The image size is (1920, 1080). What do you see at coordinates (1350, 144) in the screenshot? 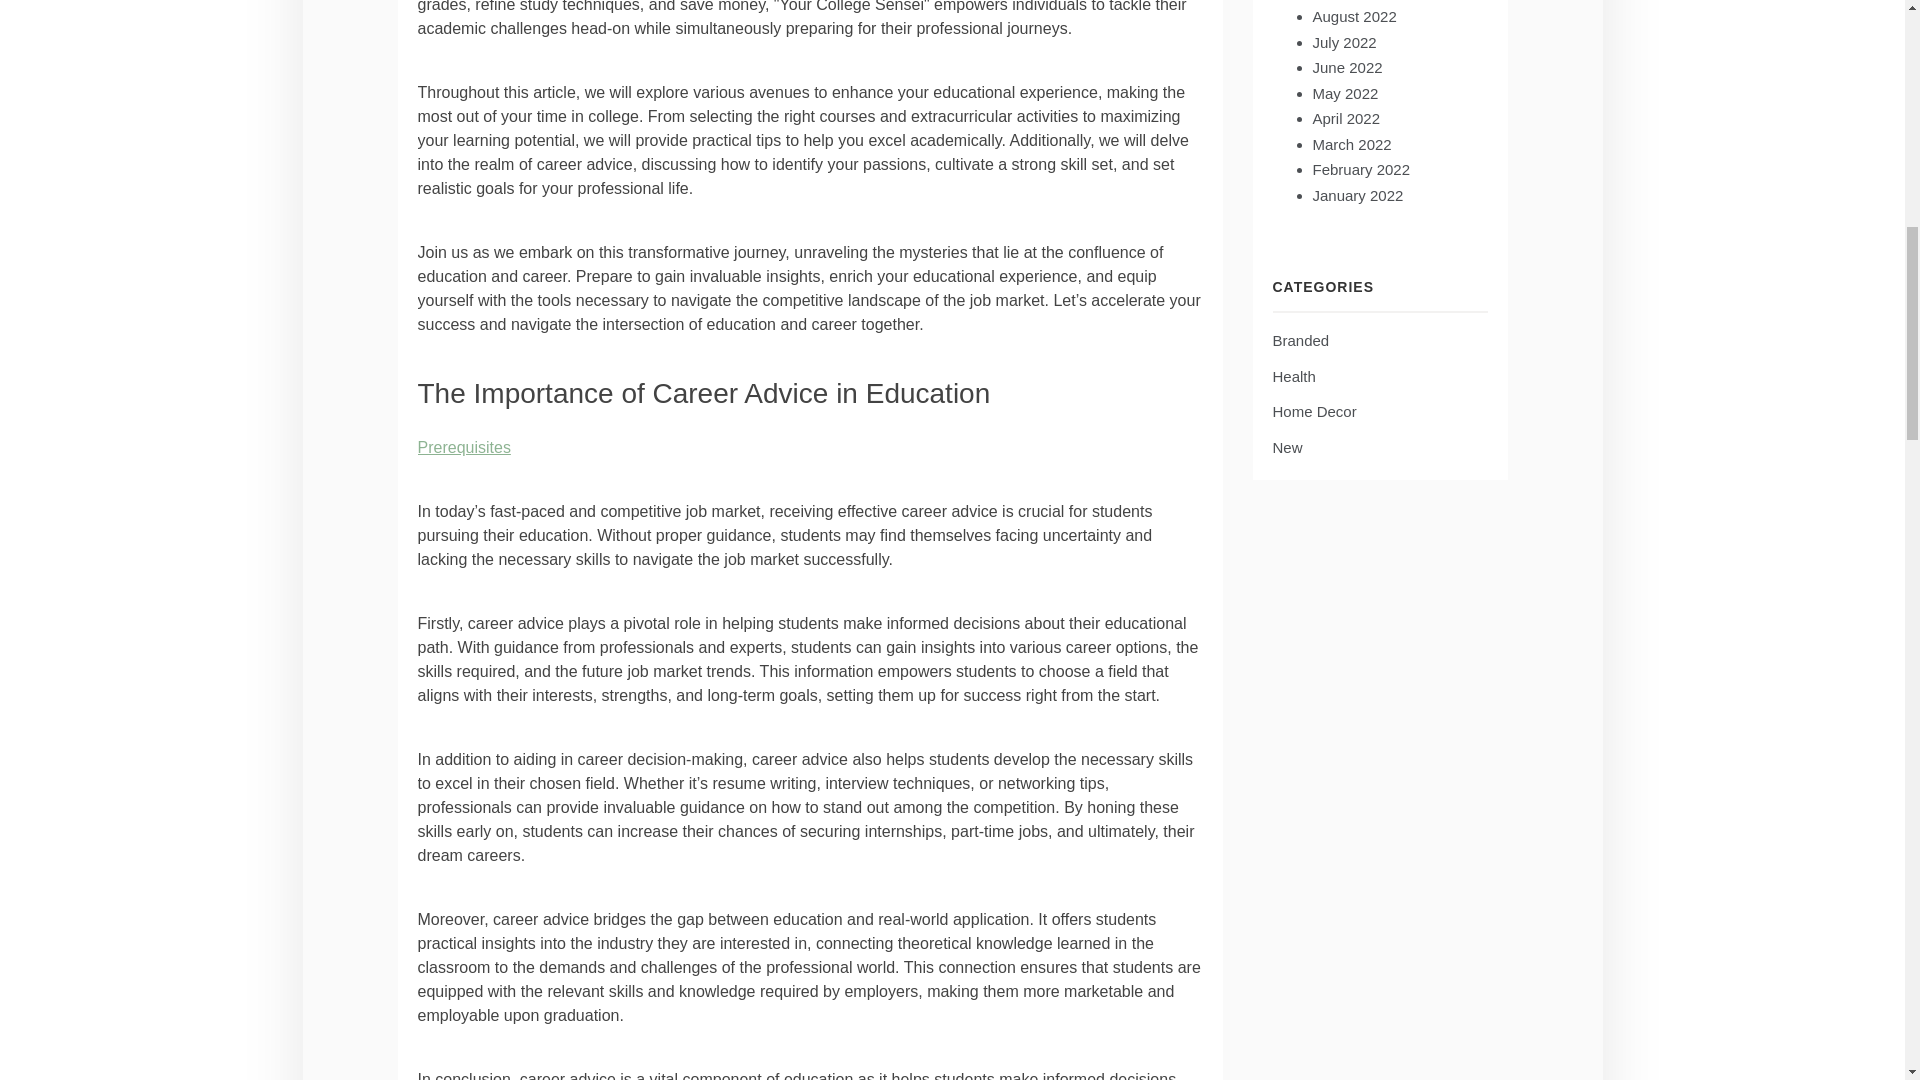
I see `March 2022` at bounding box center [1350, 144].